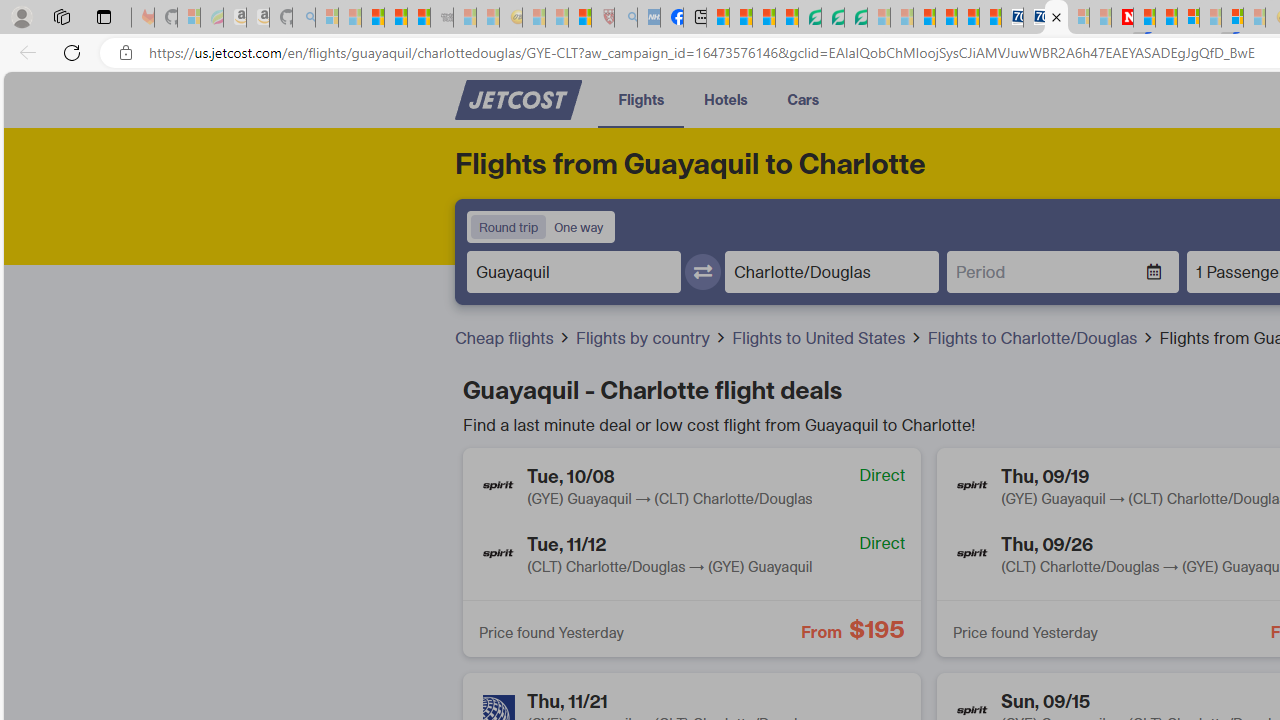 The height and width of the screenshot is (720, 1280). I want to click on Terms of Use Agreement, so click(832, 18).